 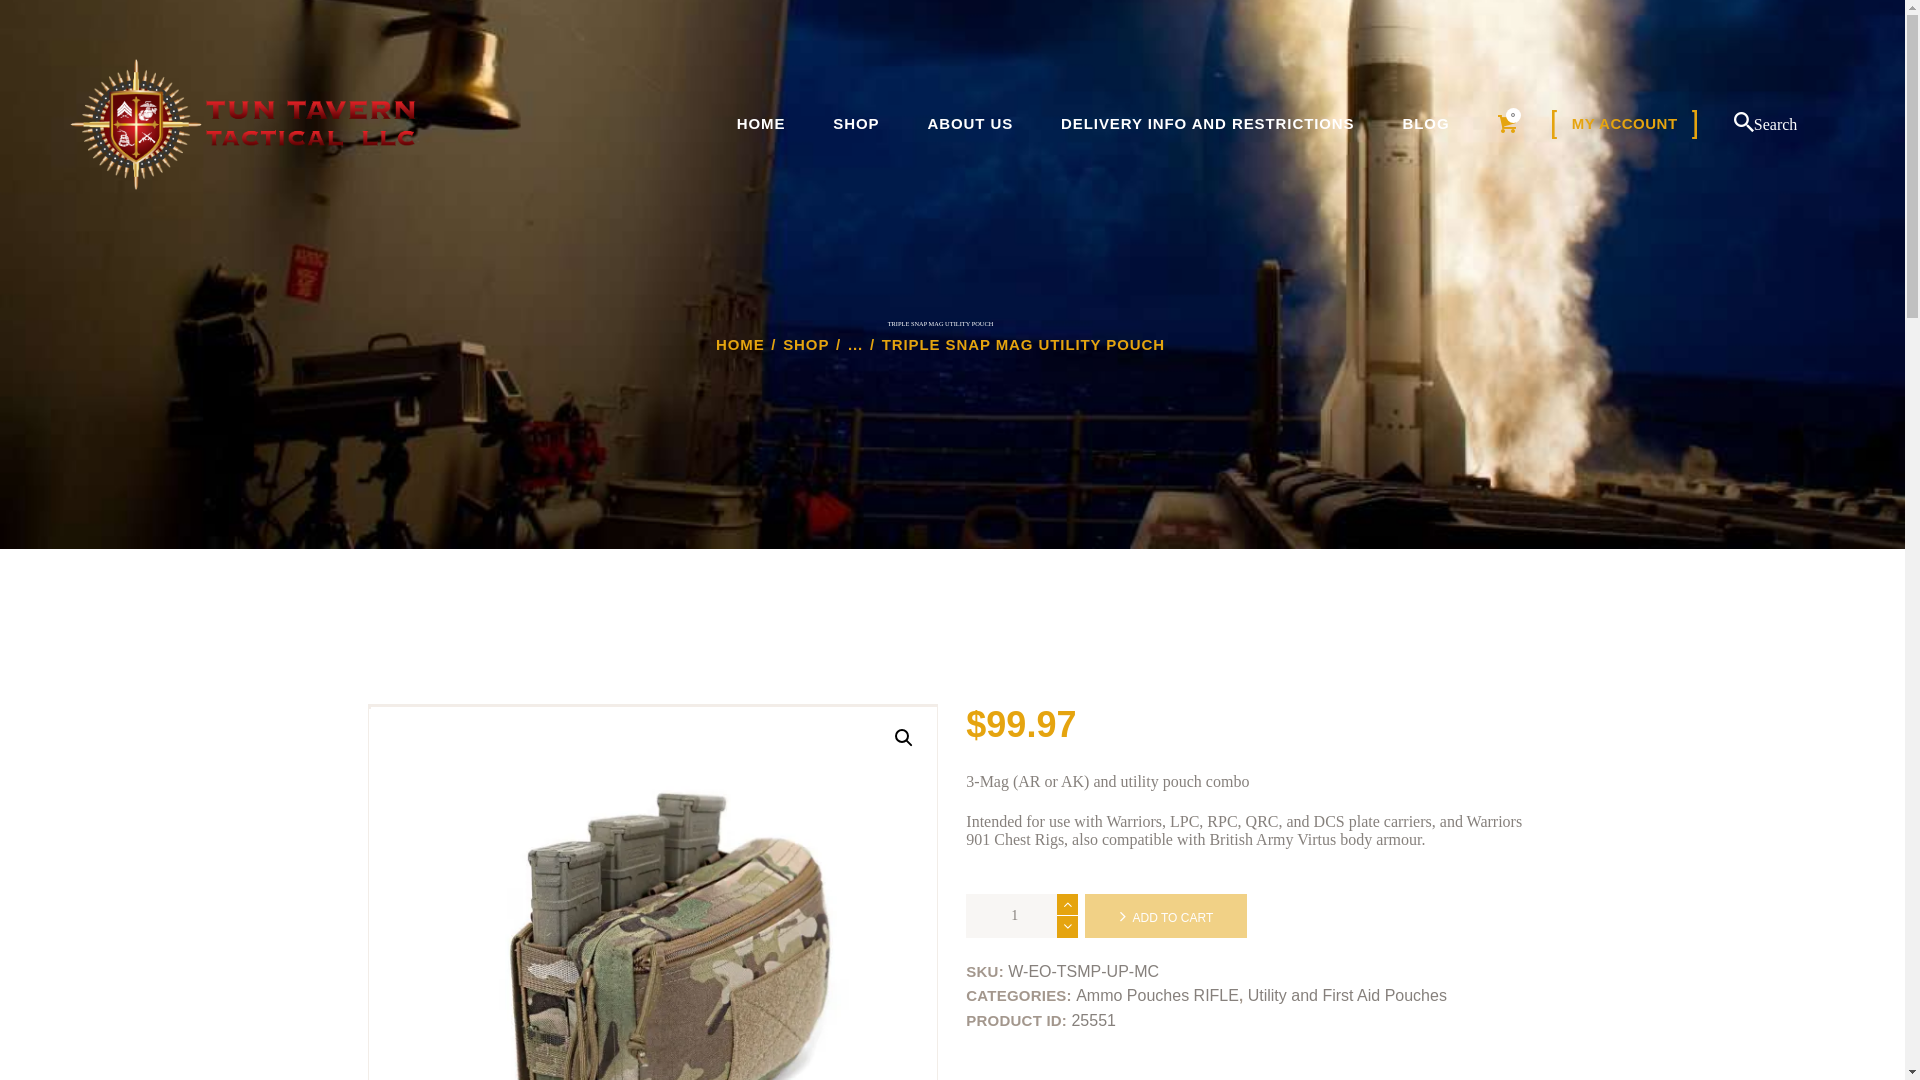 What do you see at coordinates (969, 124) in the screenshot?
I see `ABOUT US` at bounding box center [969, 124].